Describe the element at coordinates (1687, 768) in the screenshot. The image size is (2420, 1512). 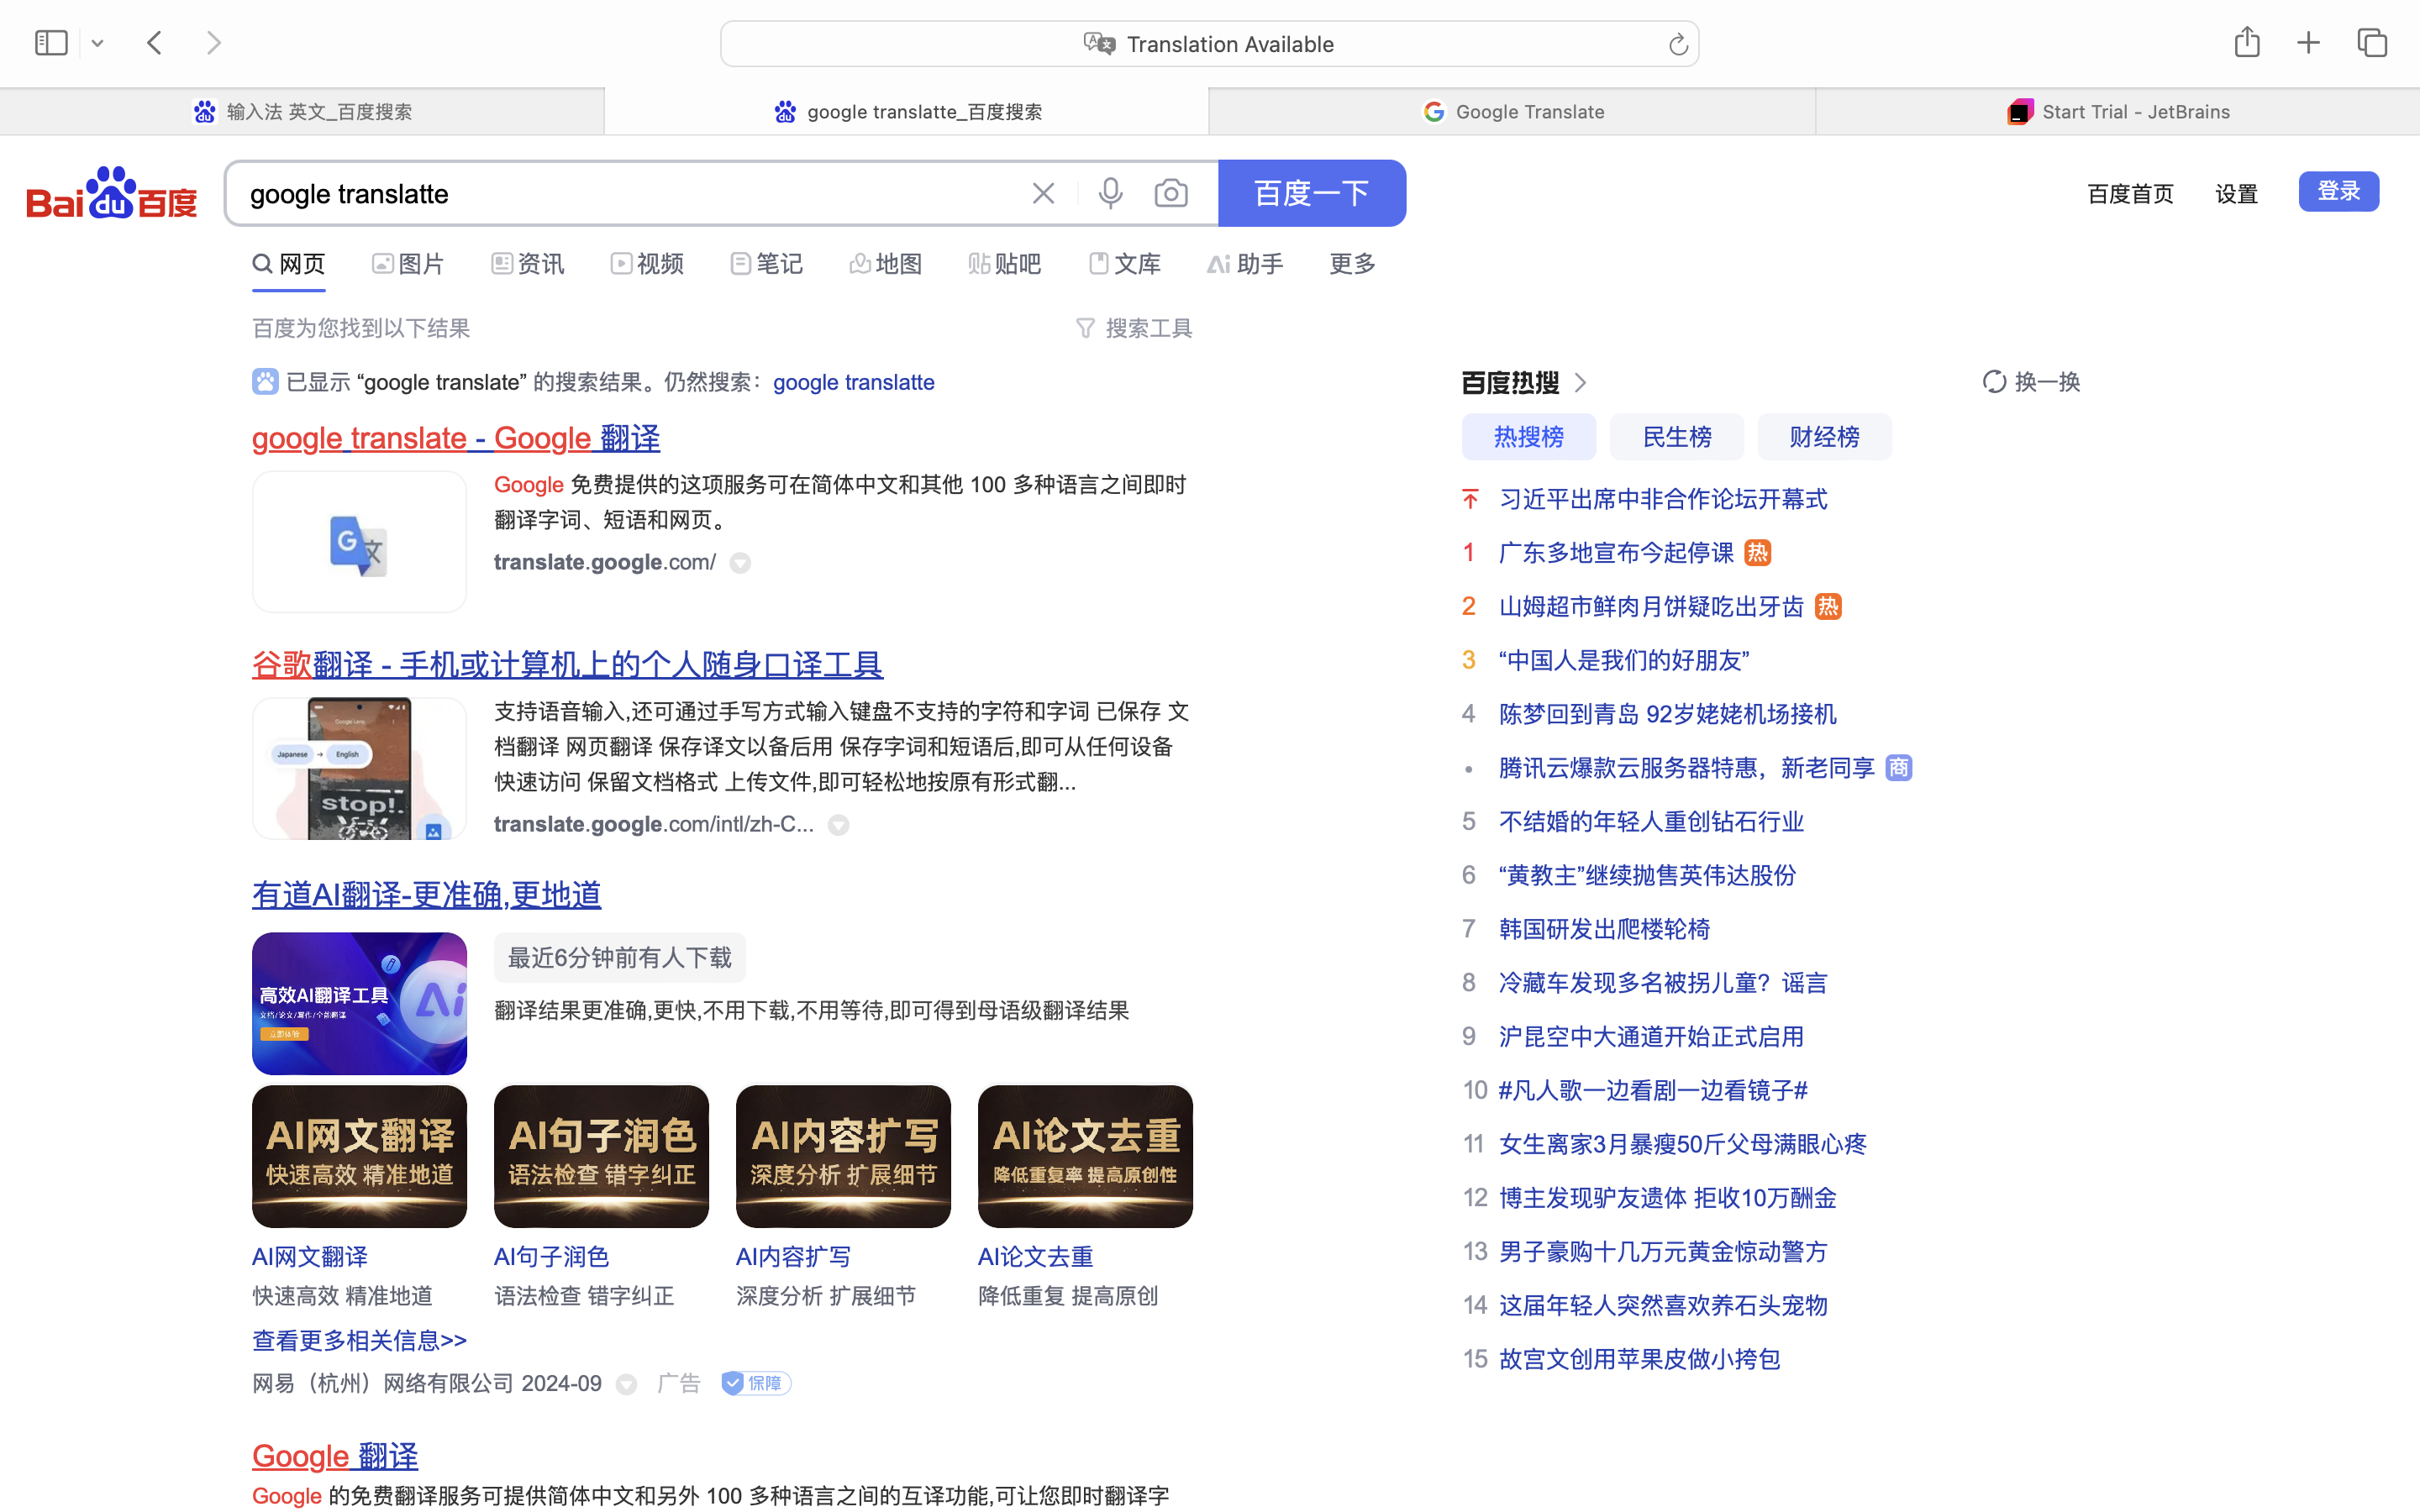
I see `腾讯云爆款云服务器特惠，新老同享` at that location.